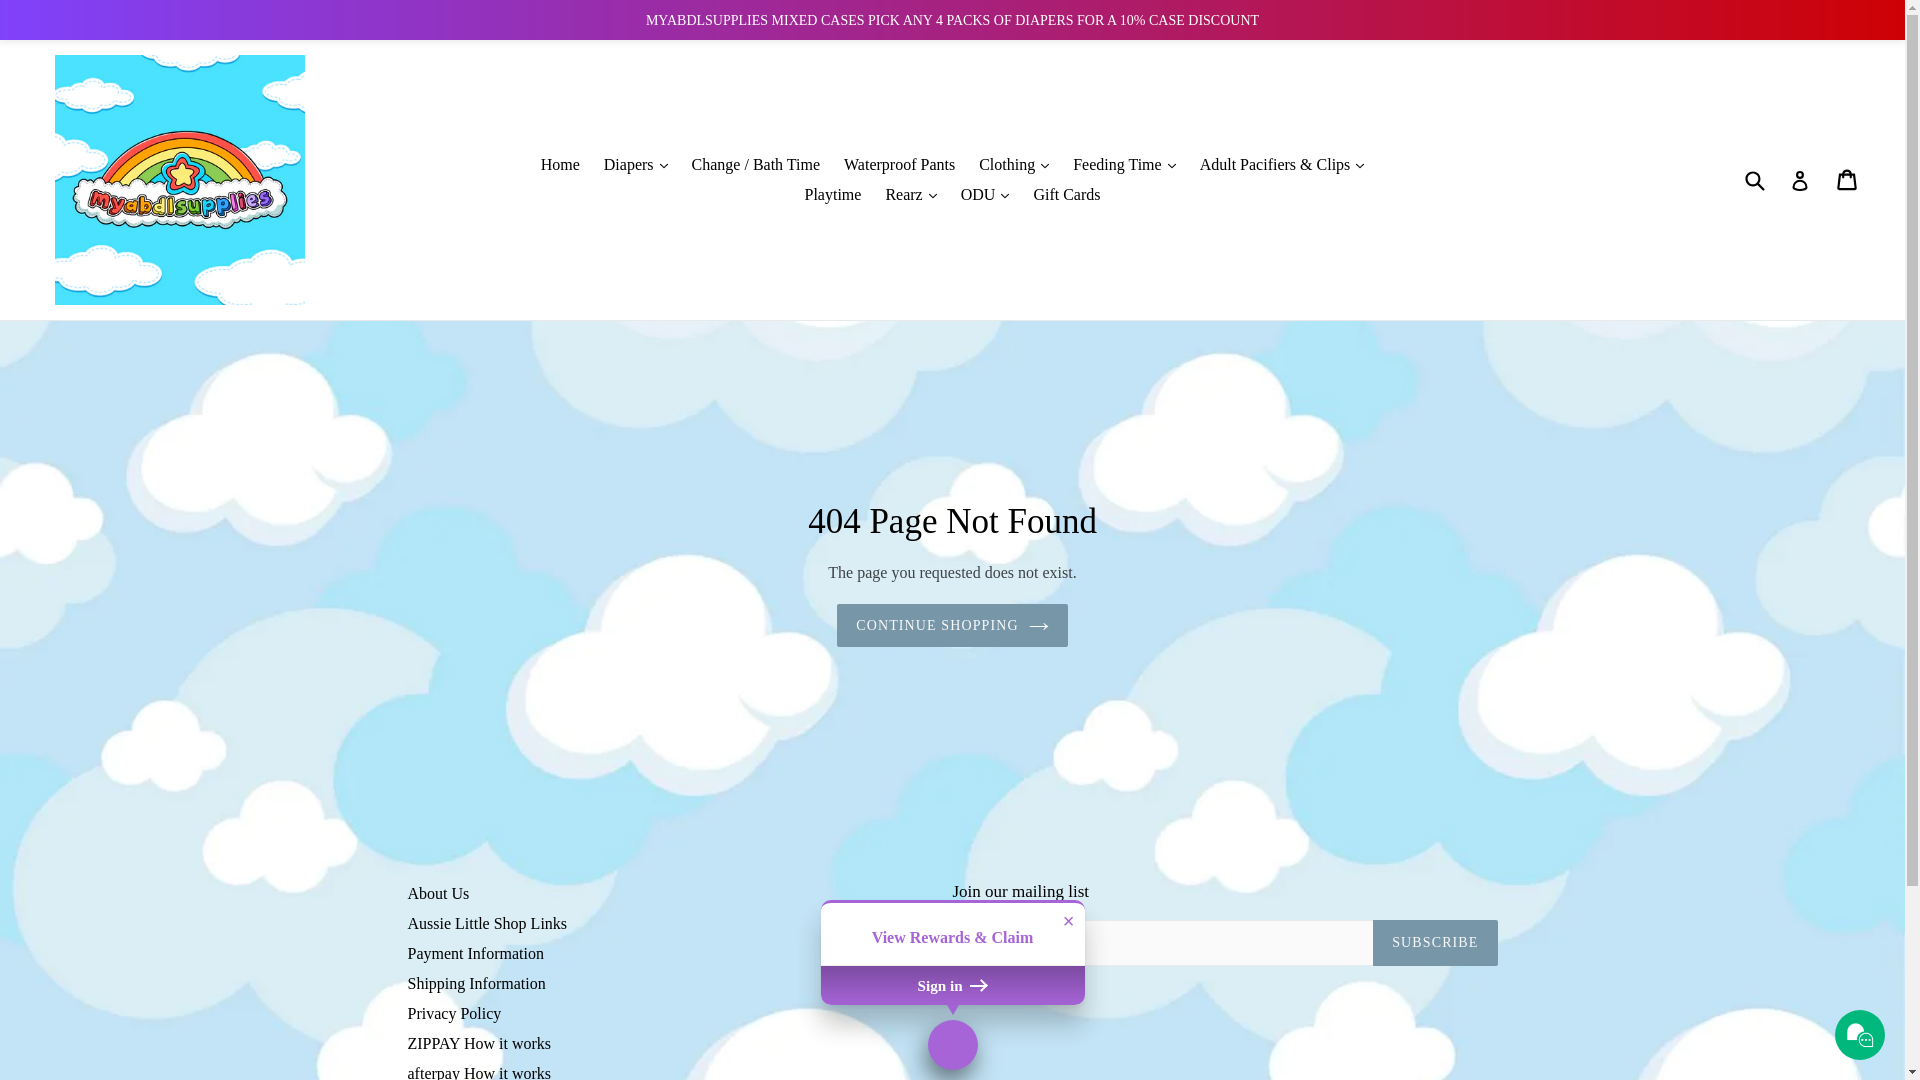 The height and width of the screenshot is (1080, 1920). Describe the element at coordinates (439, 894) in the screenshot. I see `About Us` at that location.